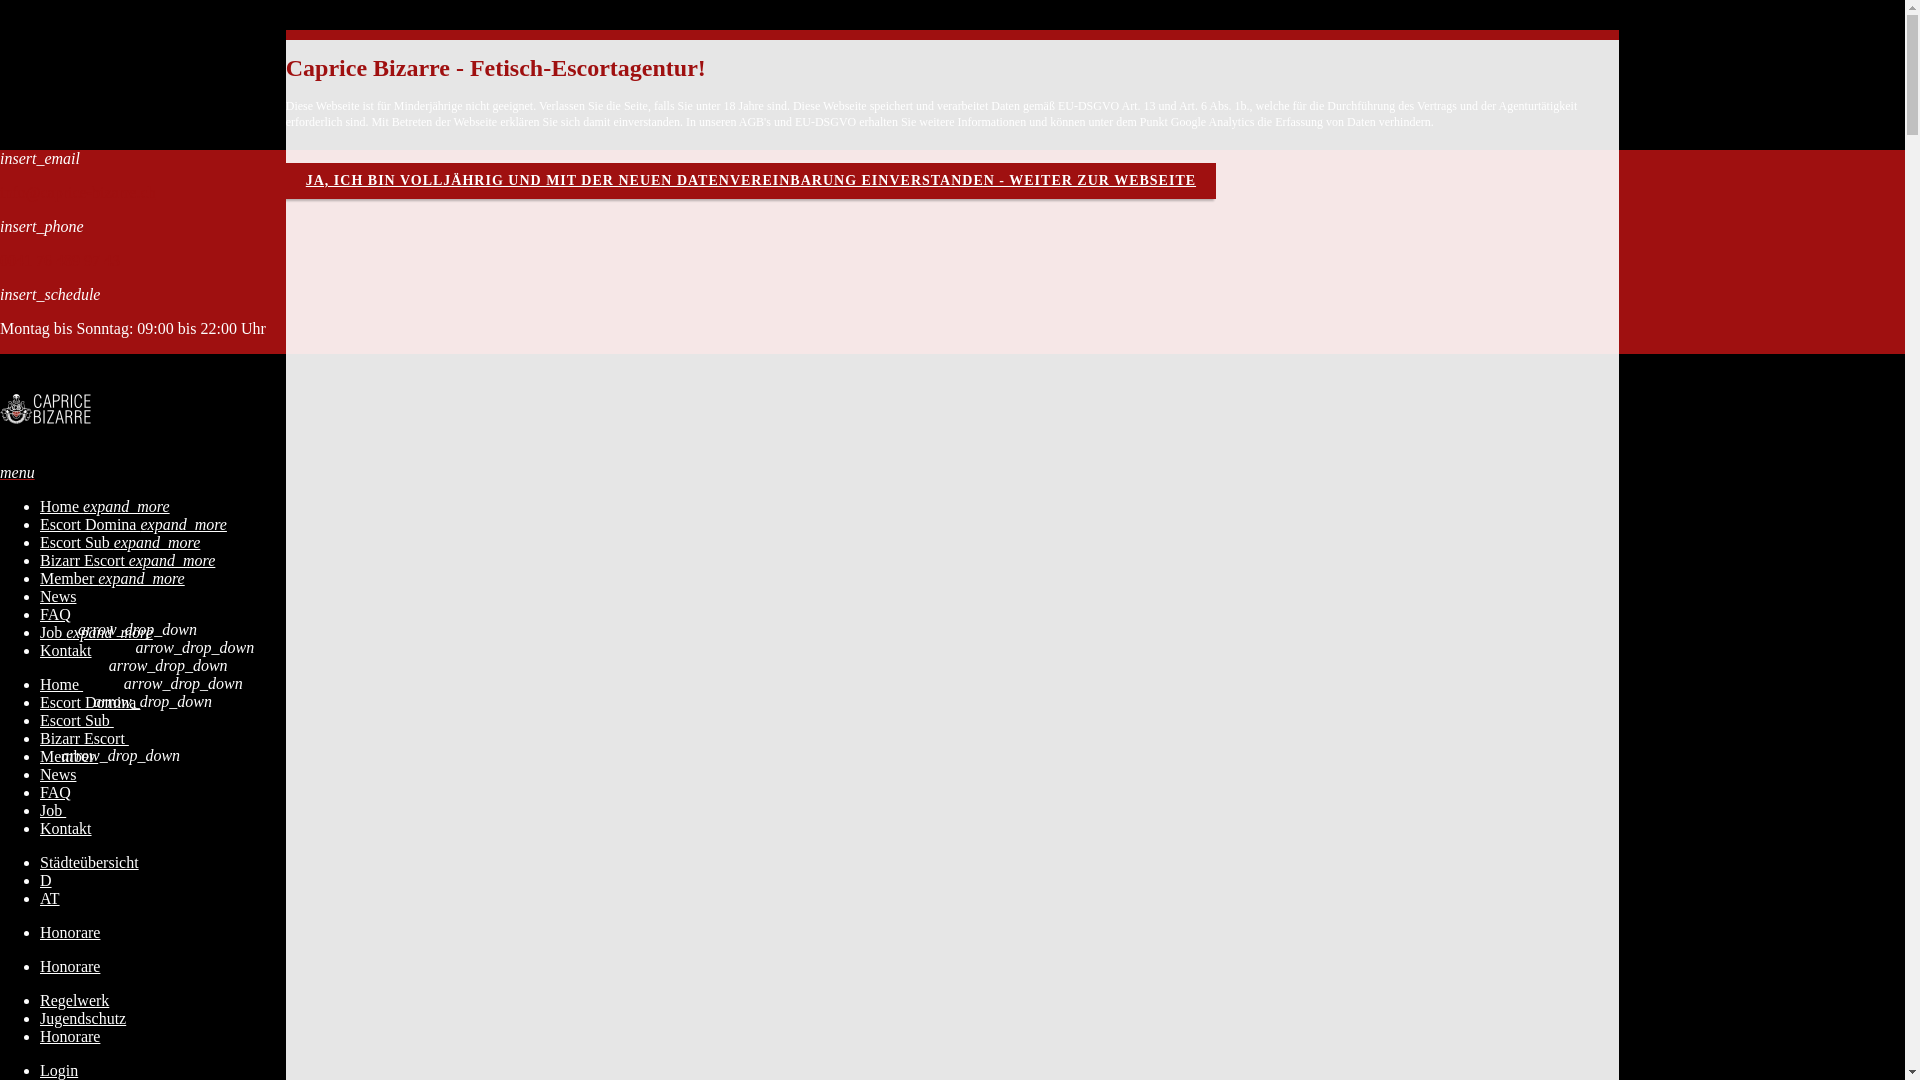 This screenshot has width=1920, height=1080. Describe the element at coordinates (66, 650) in the screenshot. I see `Kontakt` at that location.